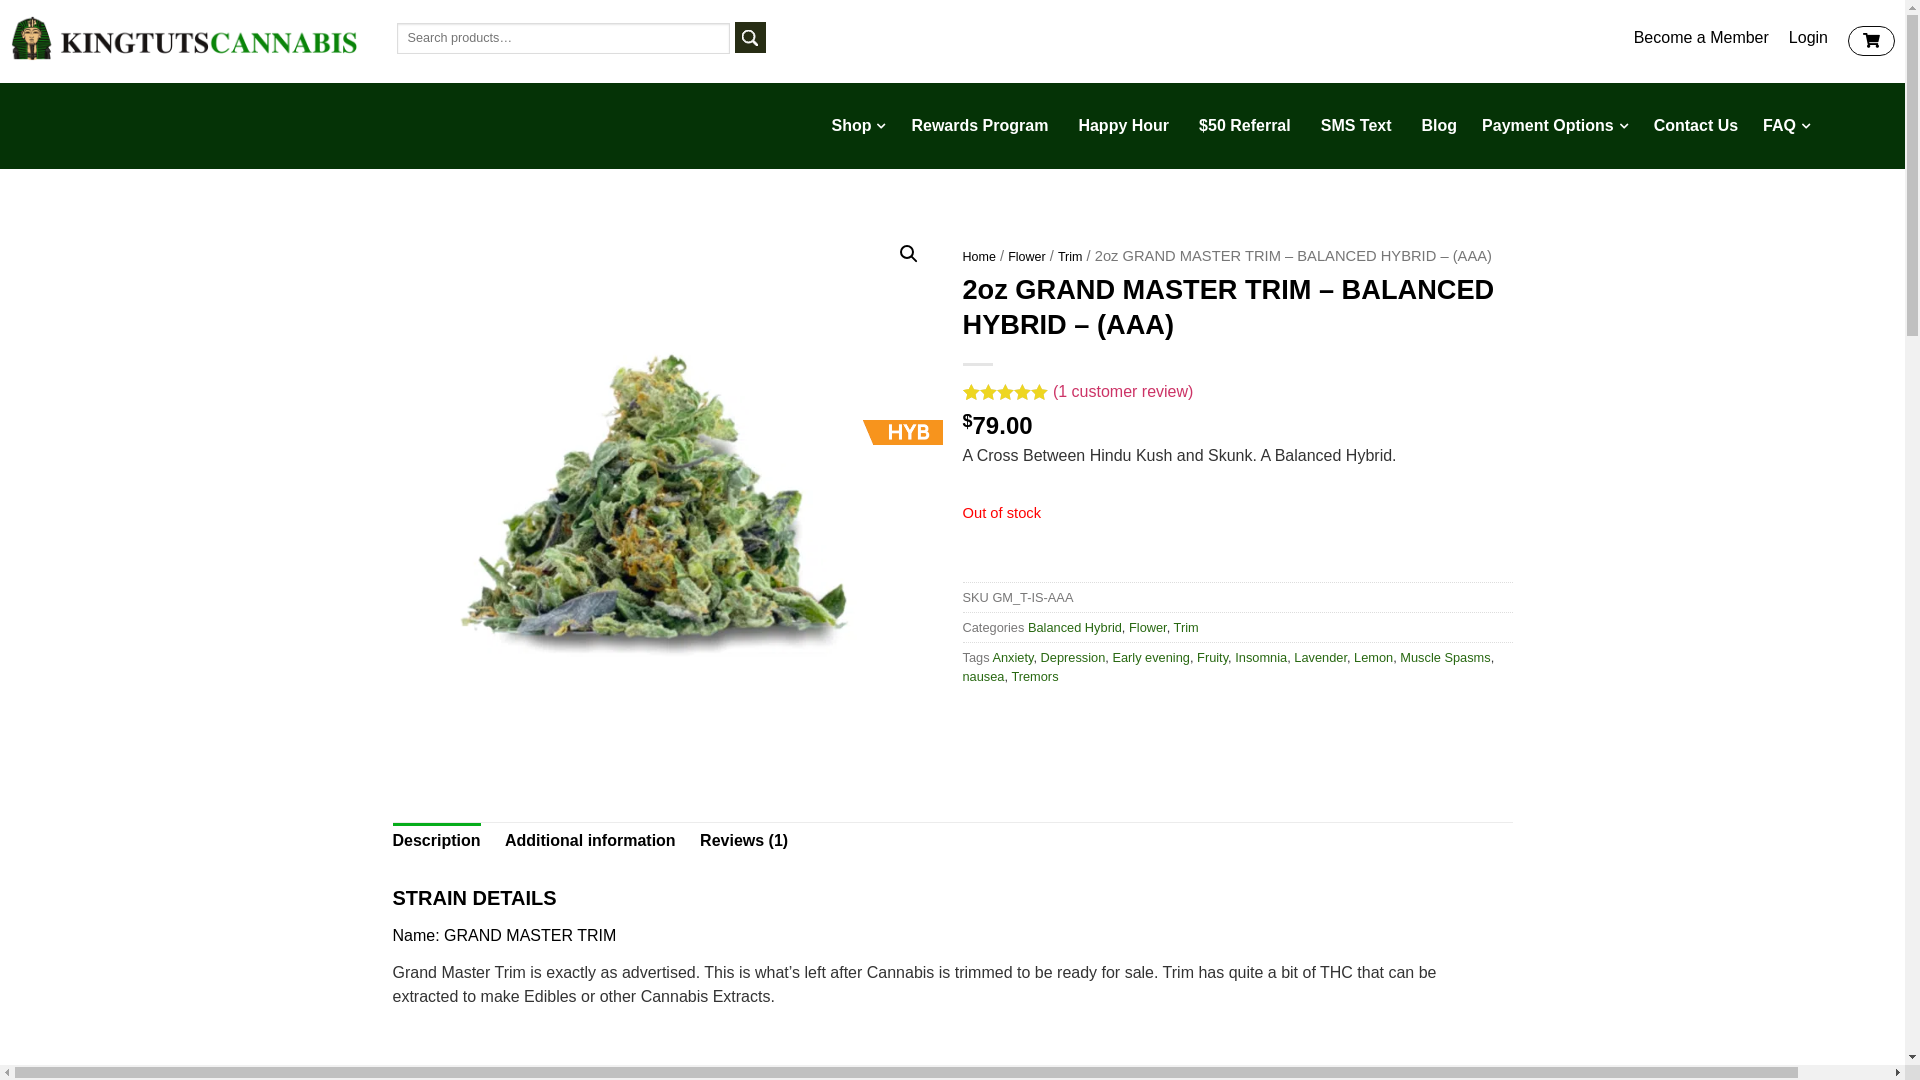  What do you see at coordinates (667, 494) in the screenshot?
I see `kingtuts-grand-master-trim` at bounding box center [667, 494].